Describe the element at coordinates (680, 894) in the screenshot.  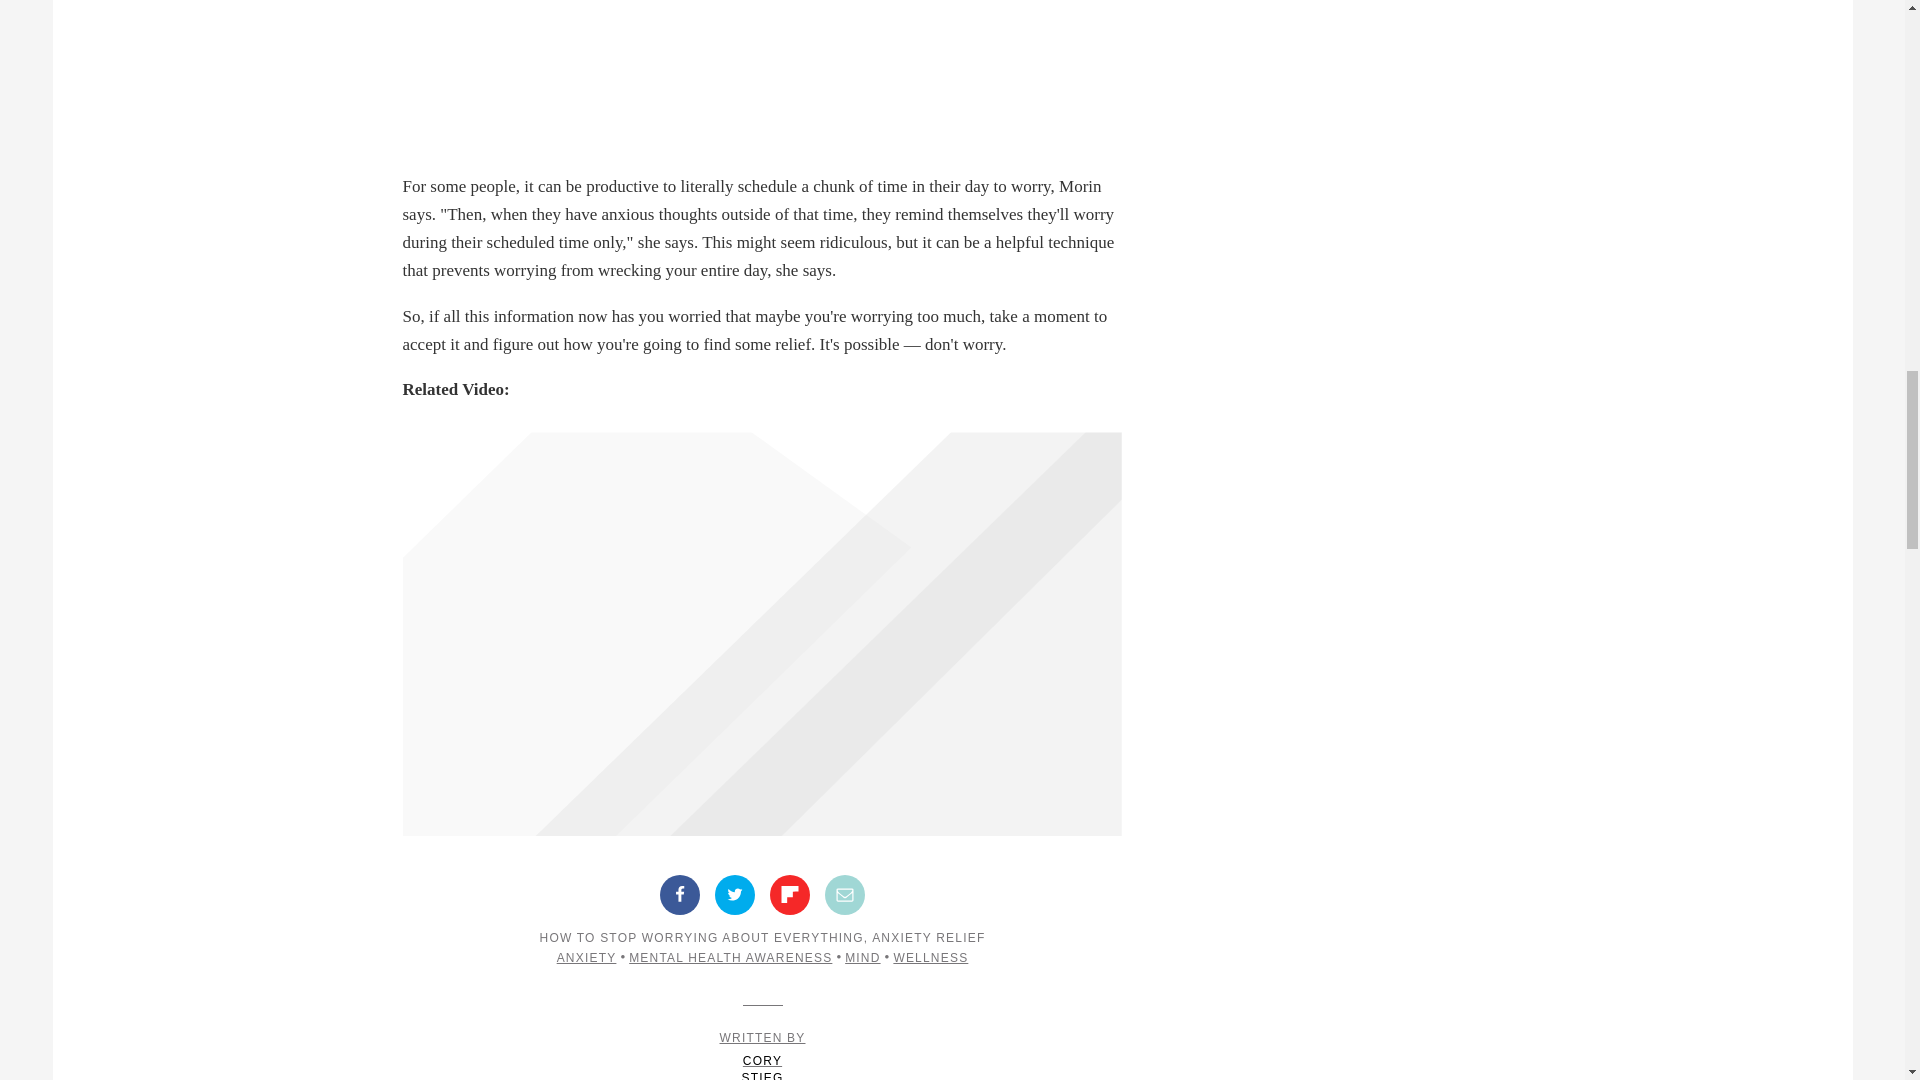
I see `Share on Twitter` at that location.